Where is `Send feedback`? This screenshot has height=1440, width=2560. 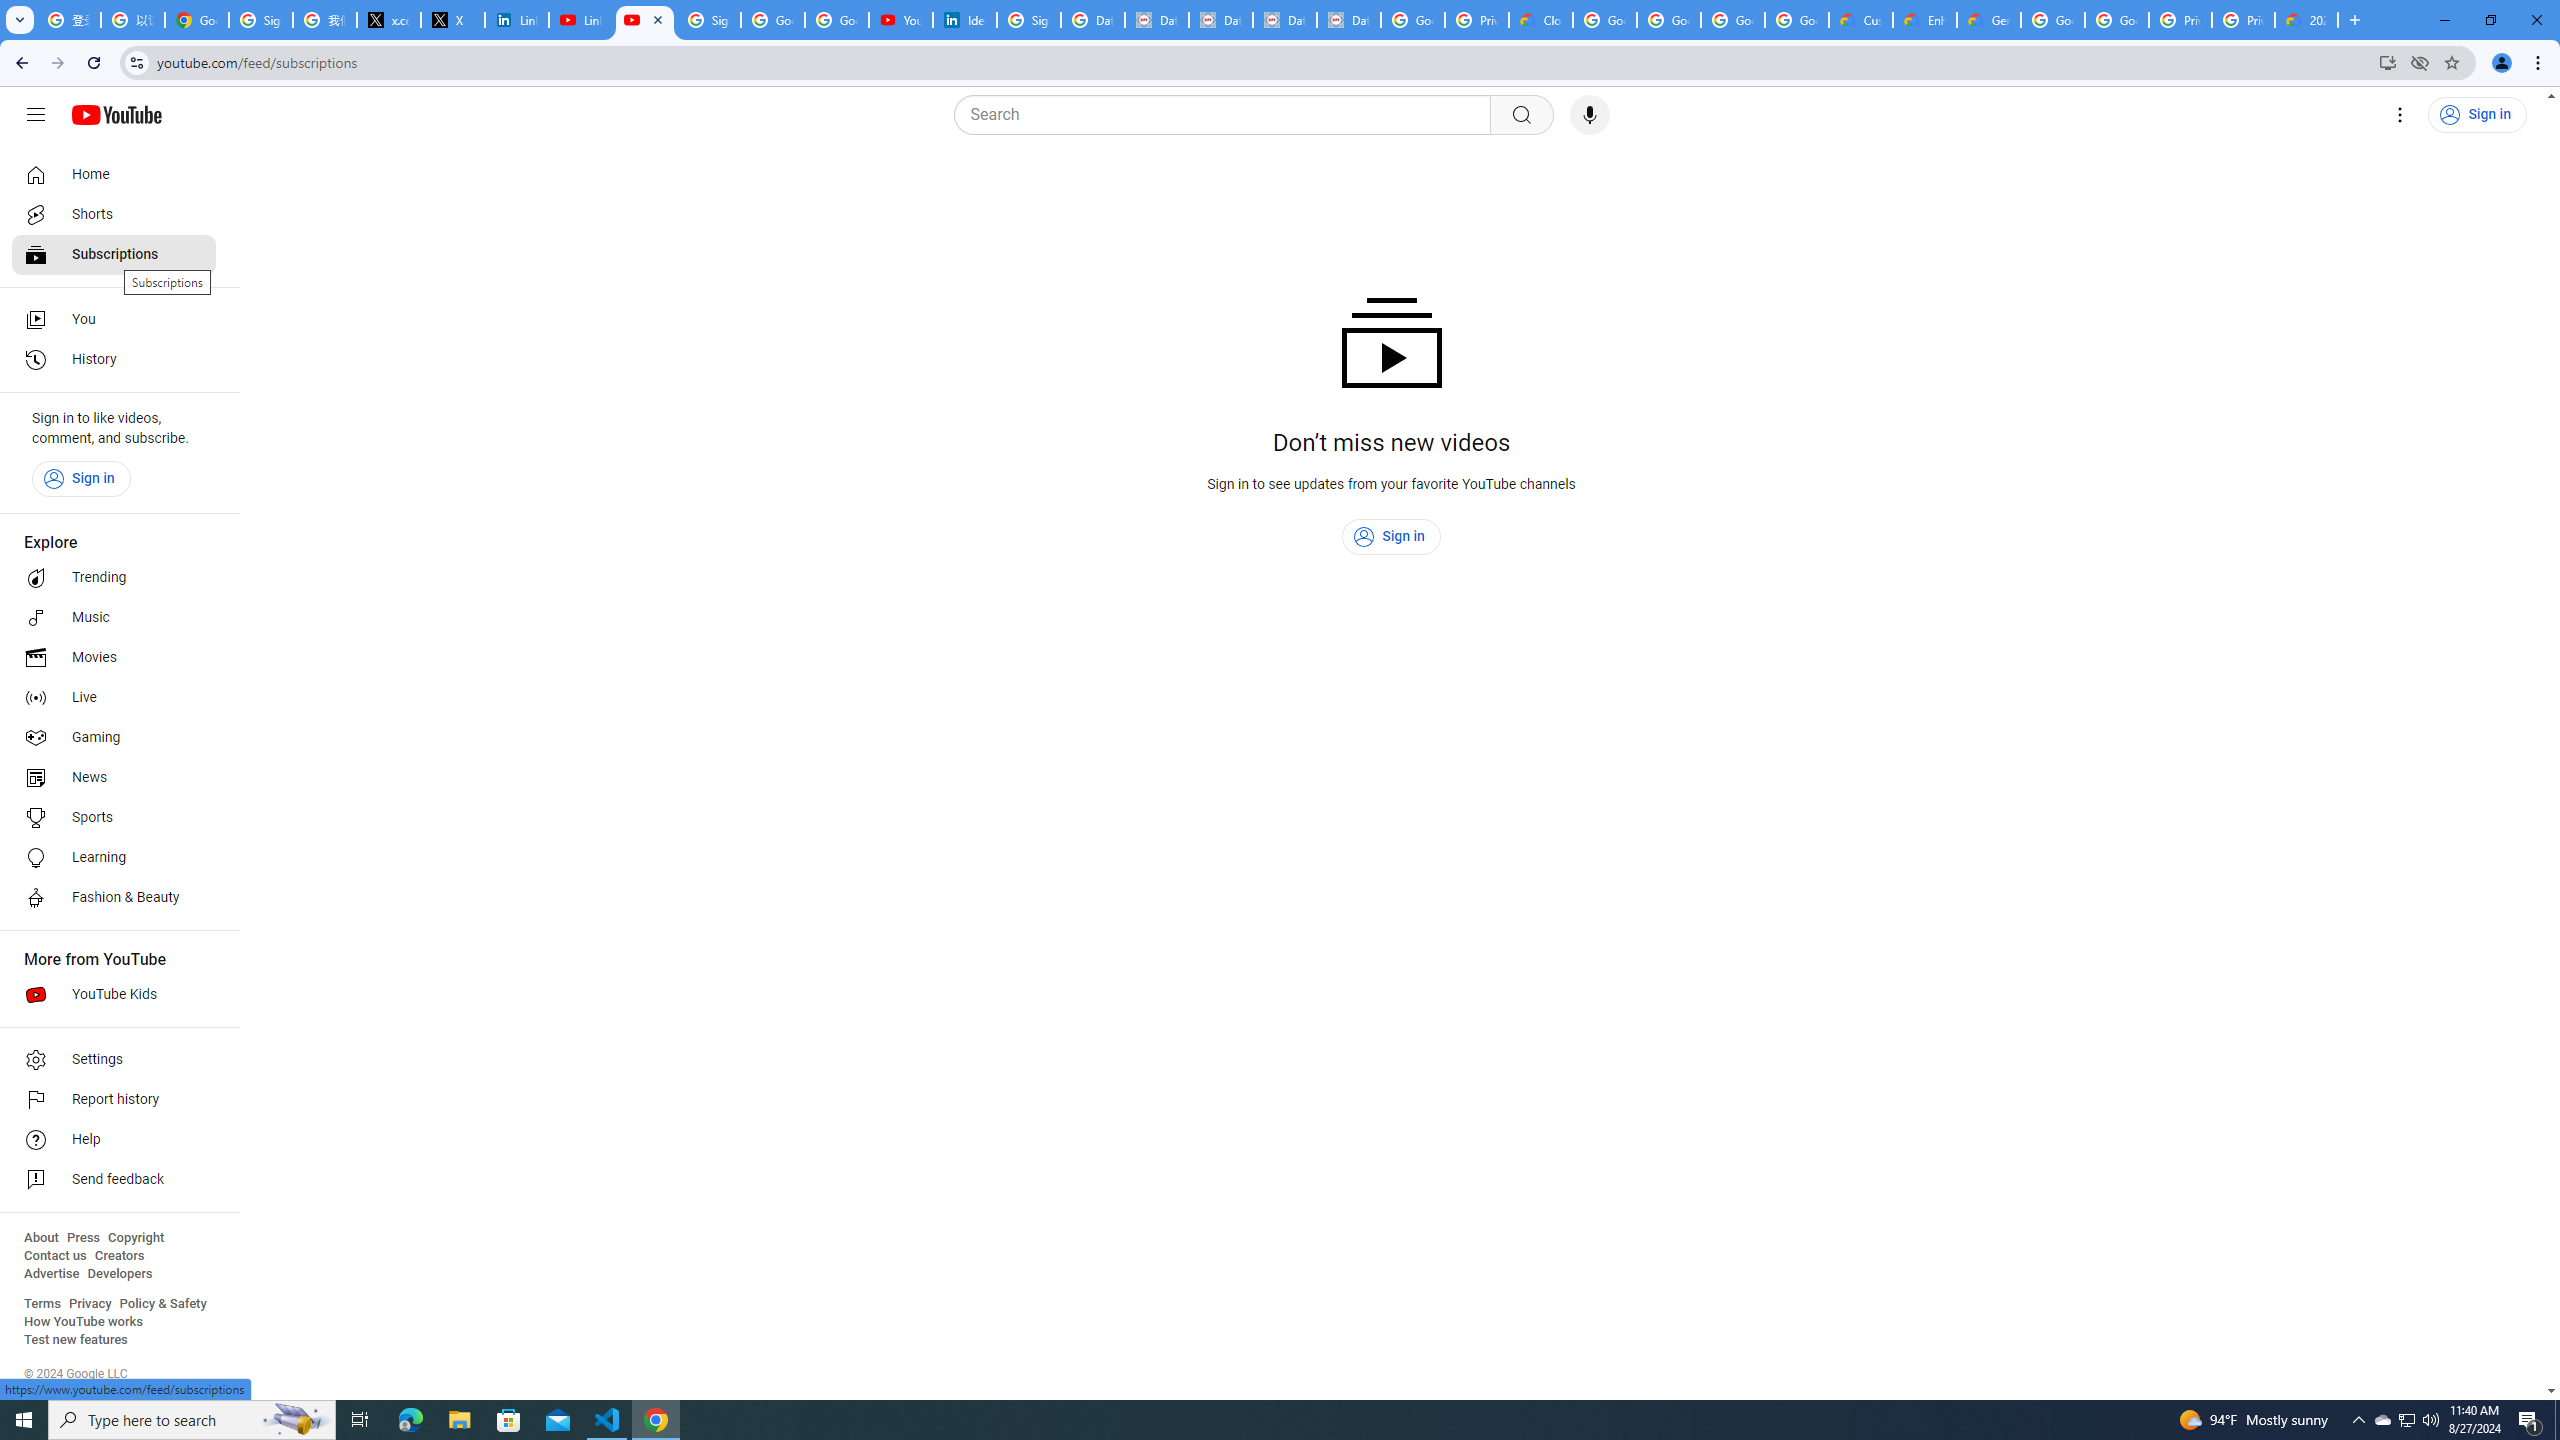
Send feedback is located at coordinates (114, 1180).